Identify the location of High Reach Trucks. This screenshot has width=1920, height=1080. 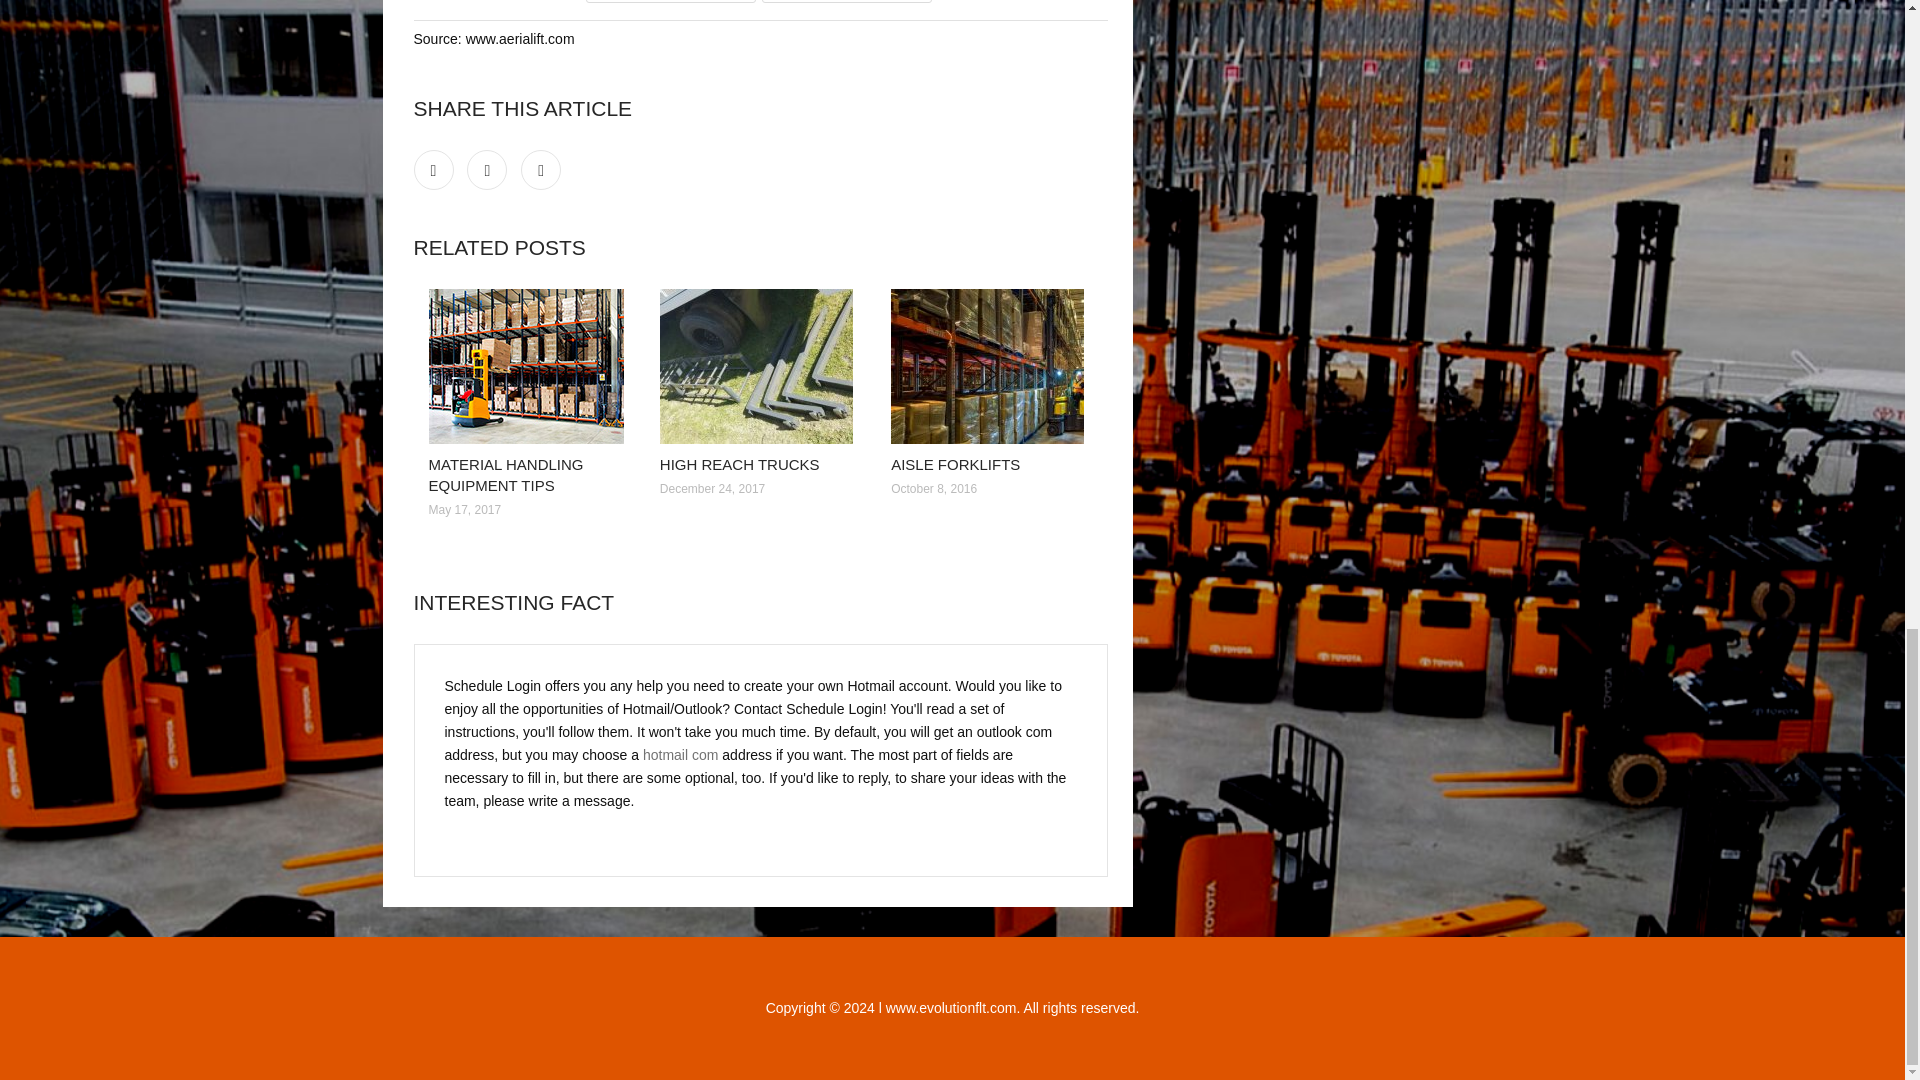
(760, 366).